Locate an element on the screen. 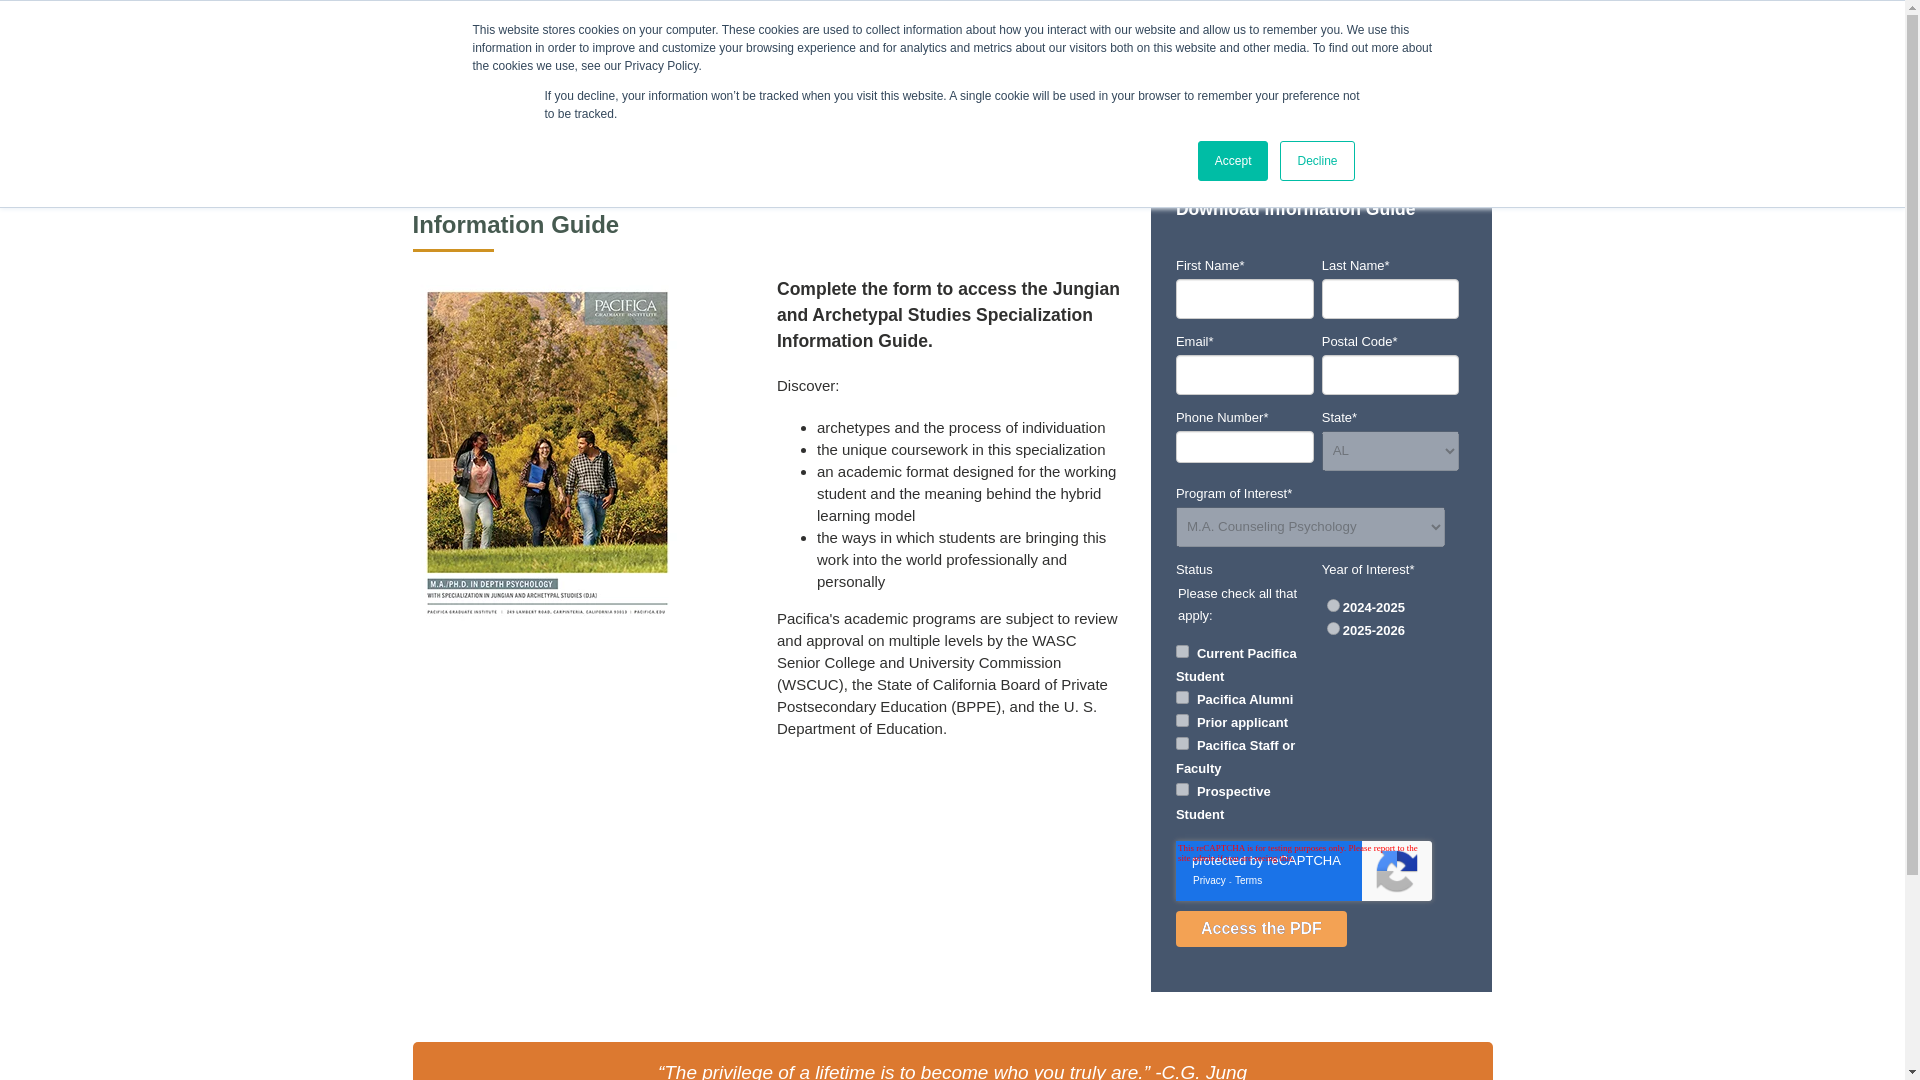  Prospective Student is located at coordinates (1182, 789).